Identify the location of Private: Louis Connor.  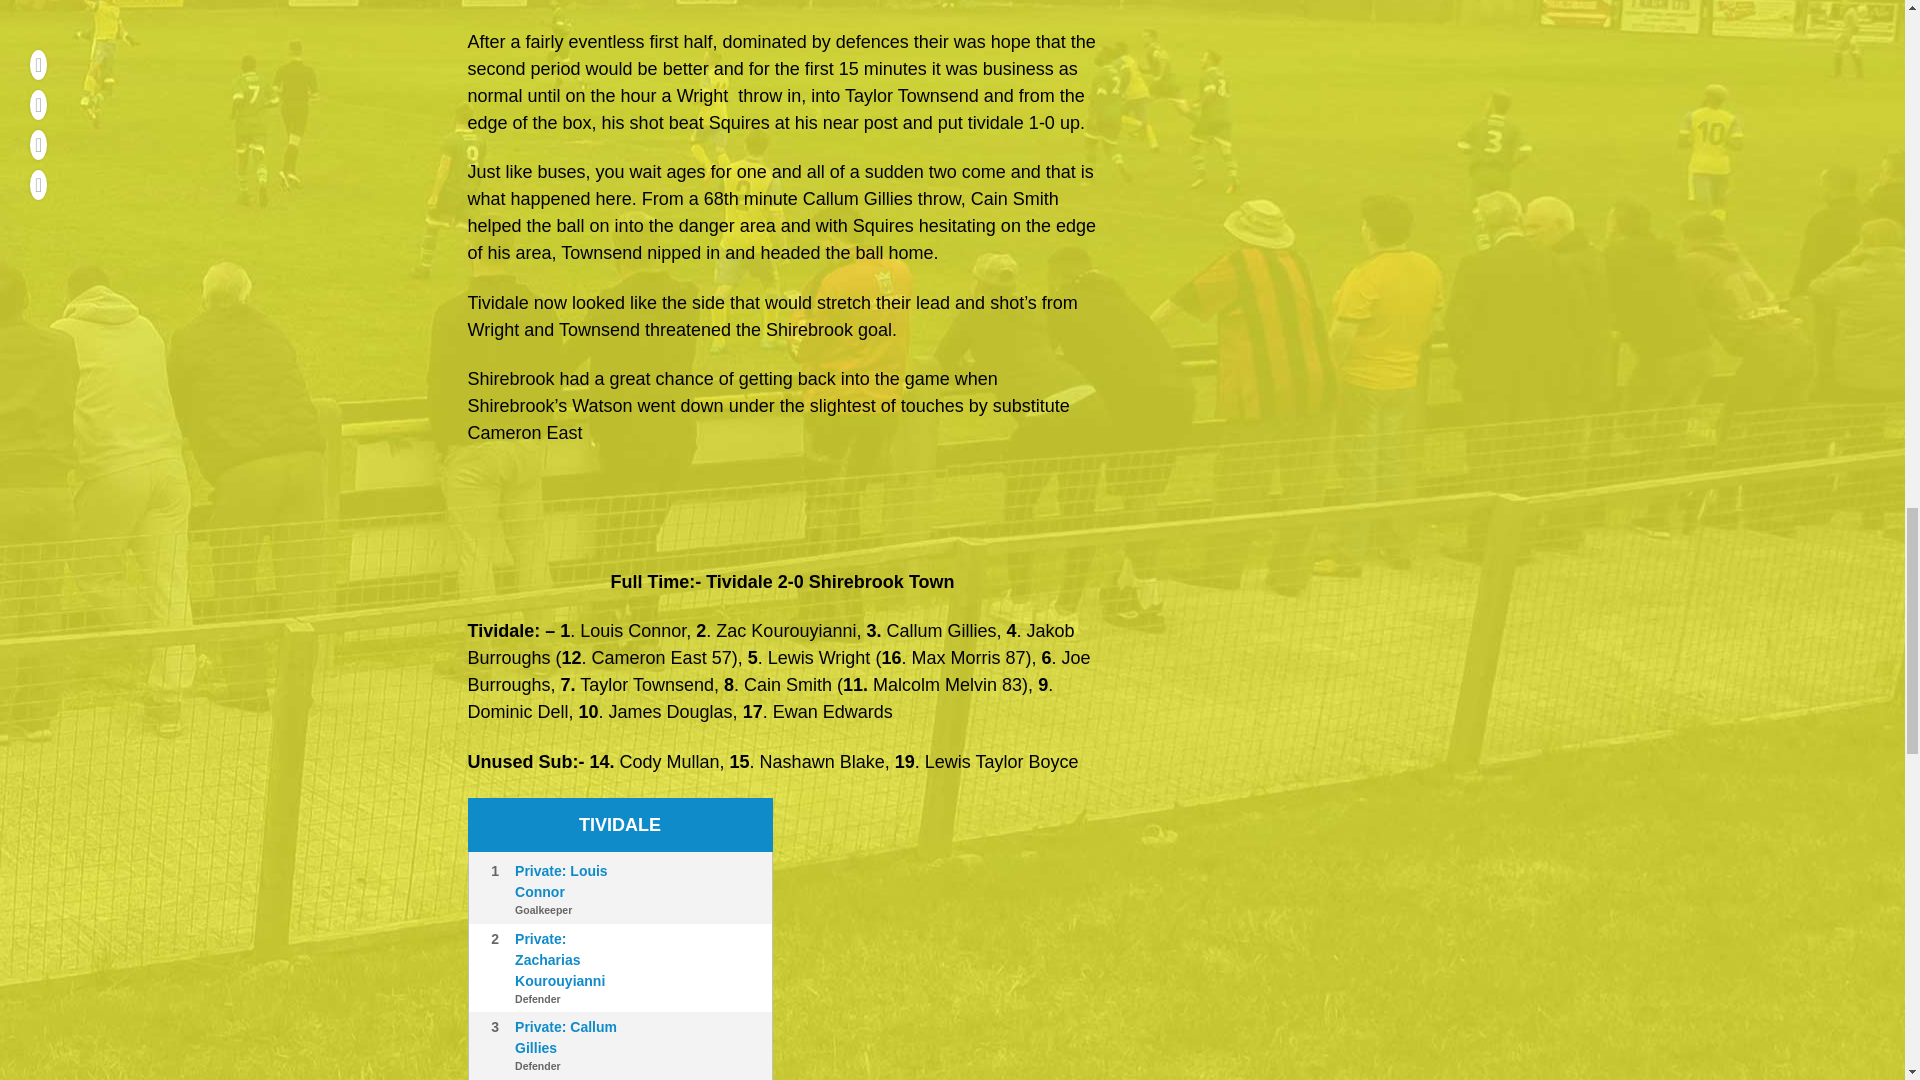
(561, 880).